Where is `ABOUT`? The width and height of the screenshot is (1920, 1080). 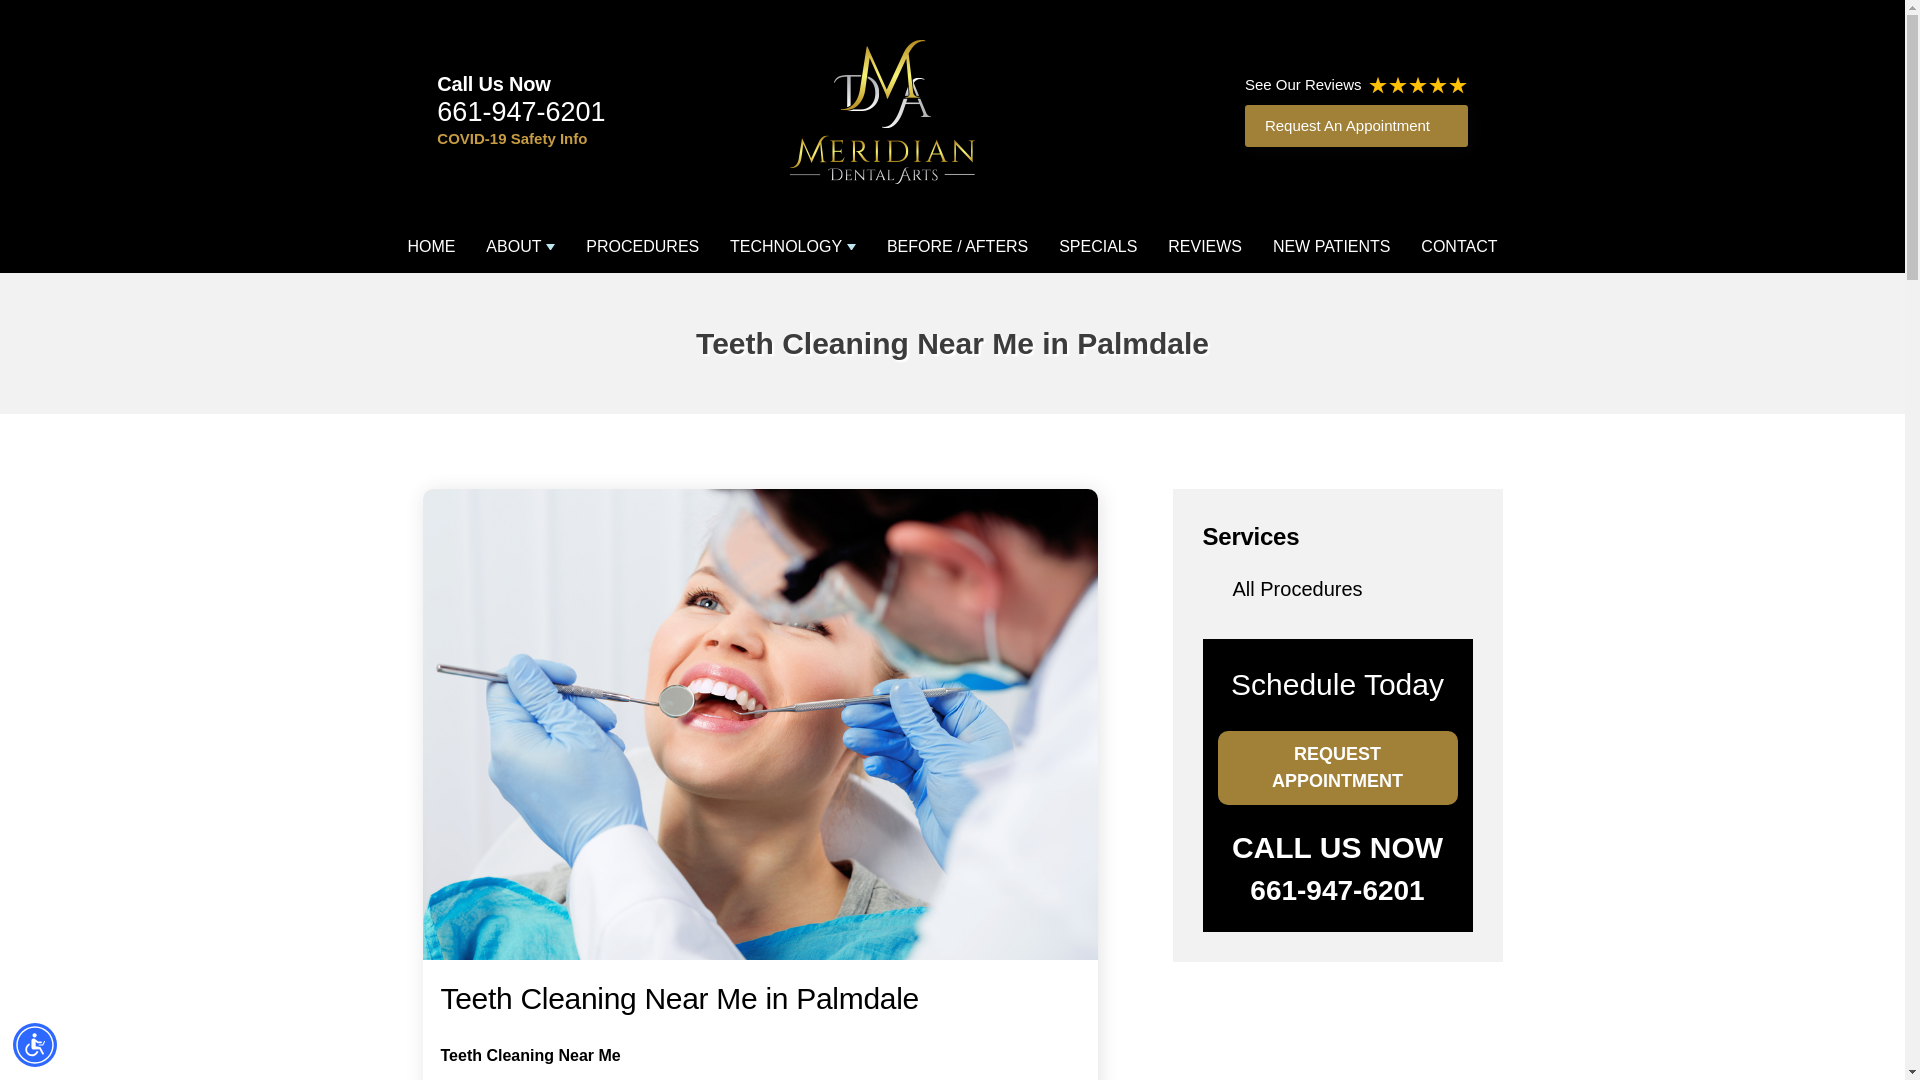
ABOUT is located at coordinates (520, 246).